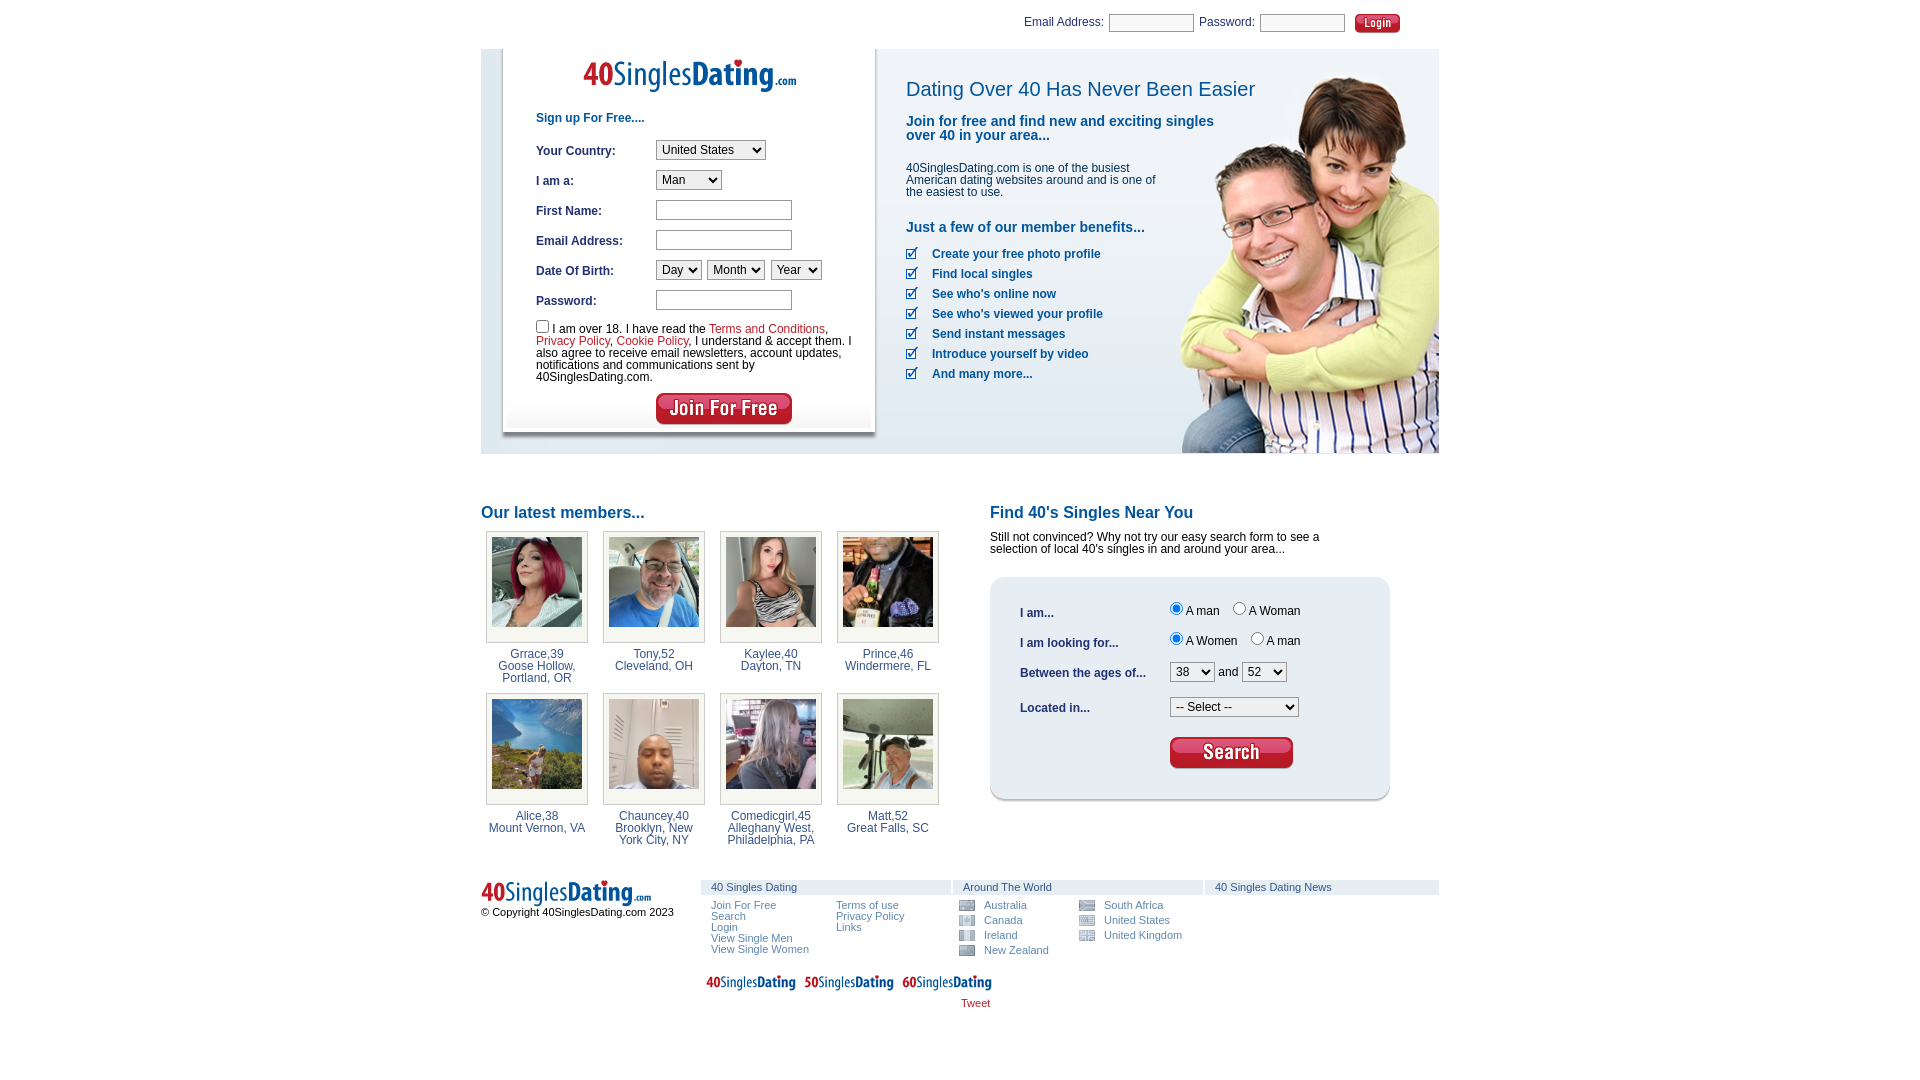 Image resolution: width=1920 pixels, height=1080 pixels. I want to click on 40 Singles Dating, so click(696, 98).